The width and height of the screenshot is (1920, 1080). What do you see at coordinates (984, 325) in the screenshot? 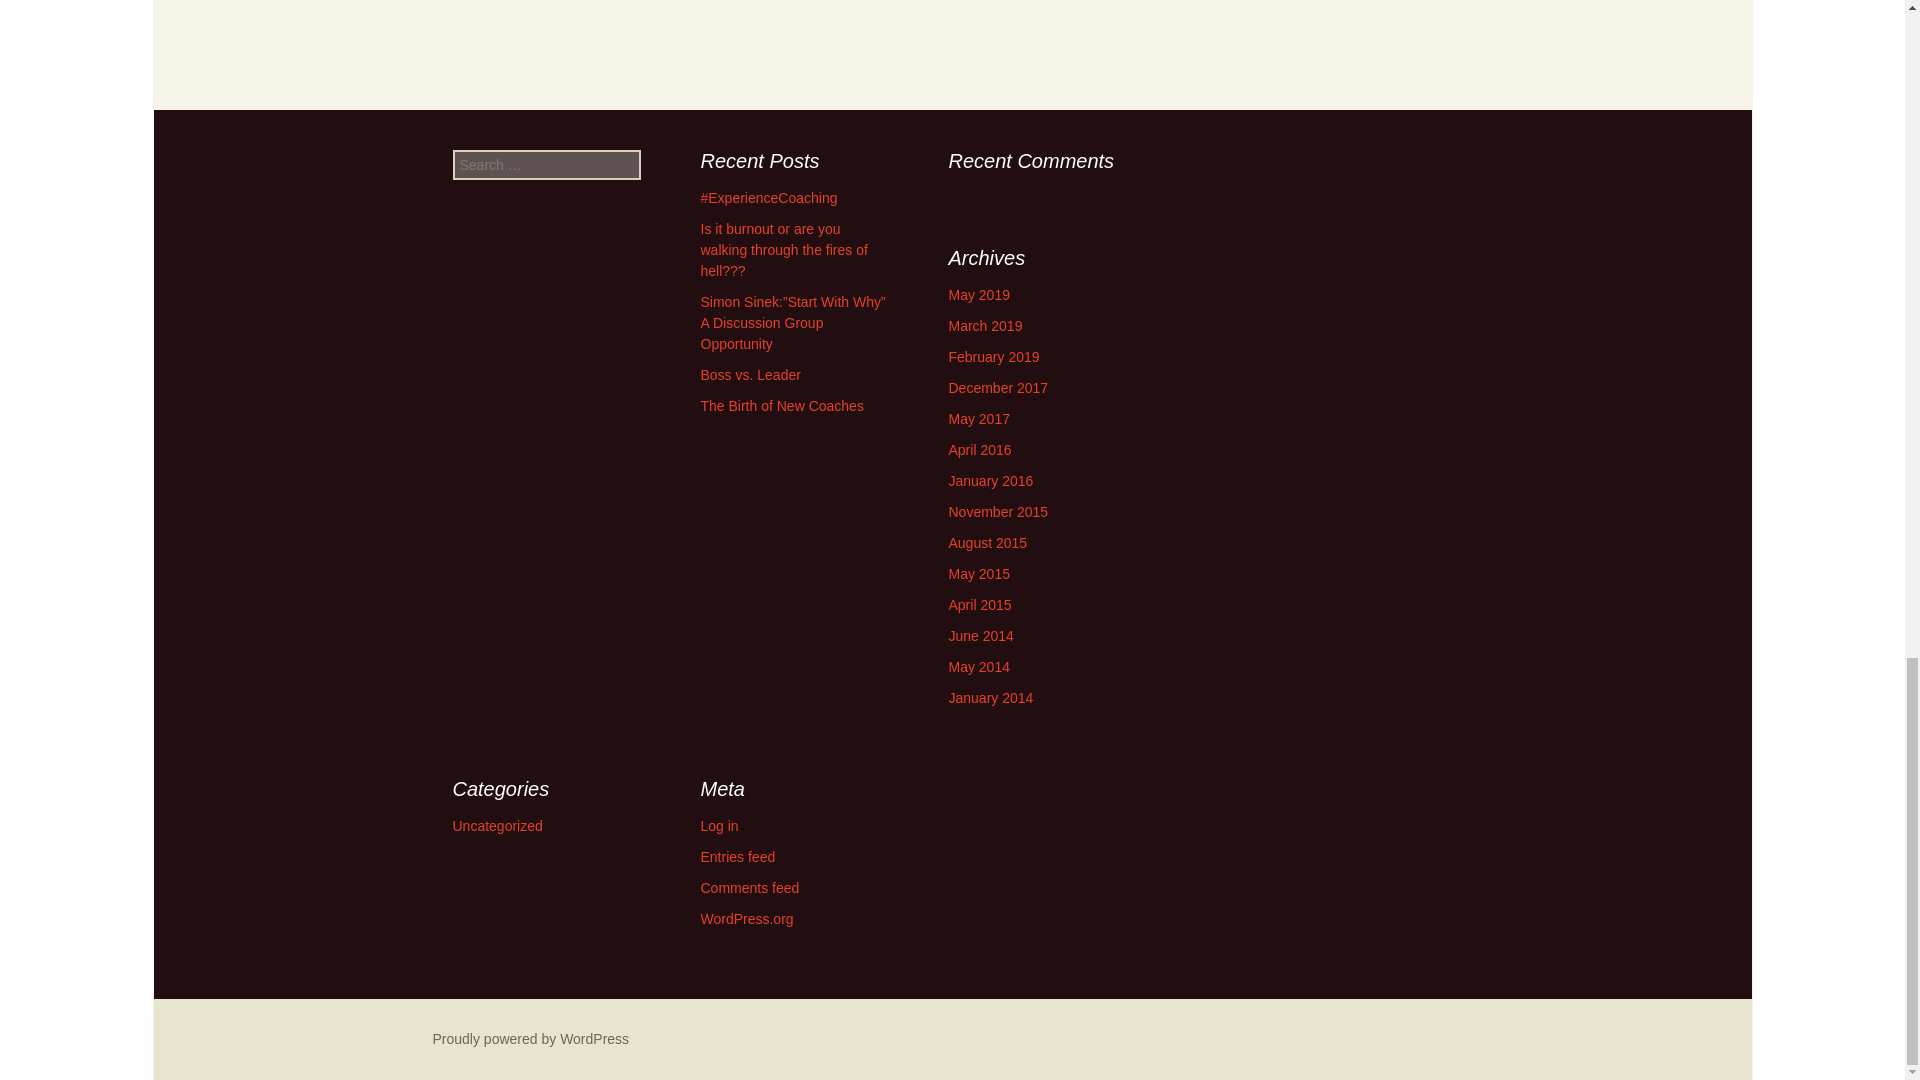
I see `March 2019` at bounding box center [984, 325].